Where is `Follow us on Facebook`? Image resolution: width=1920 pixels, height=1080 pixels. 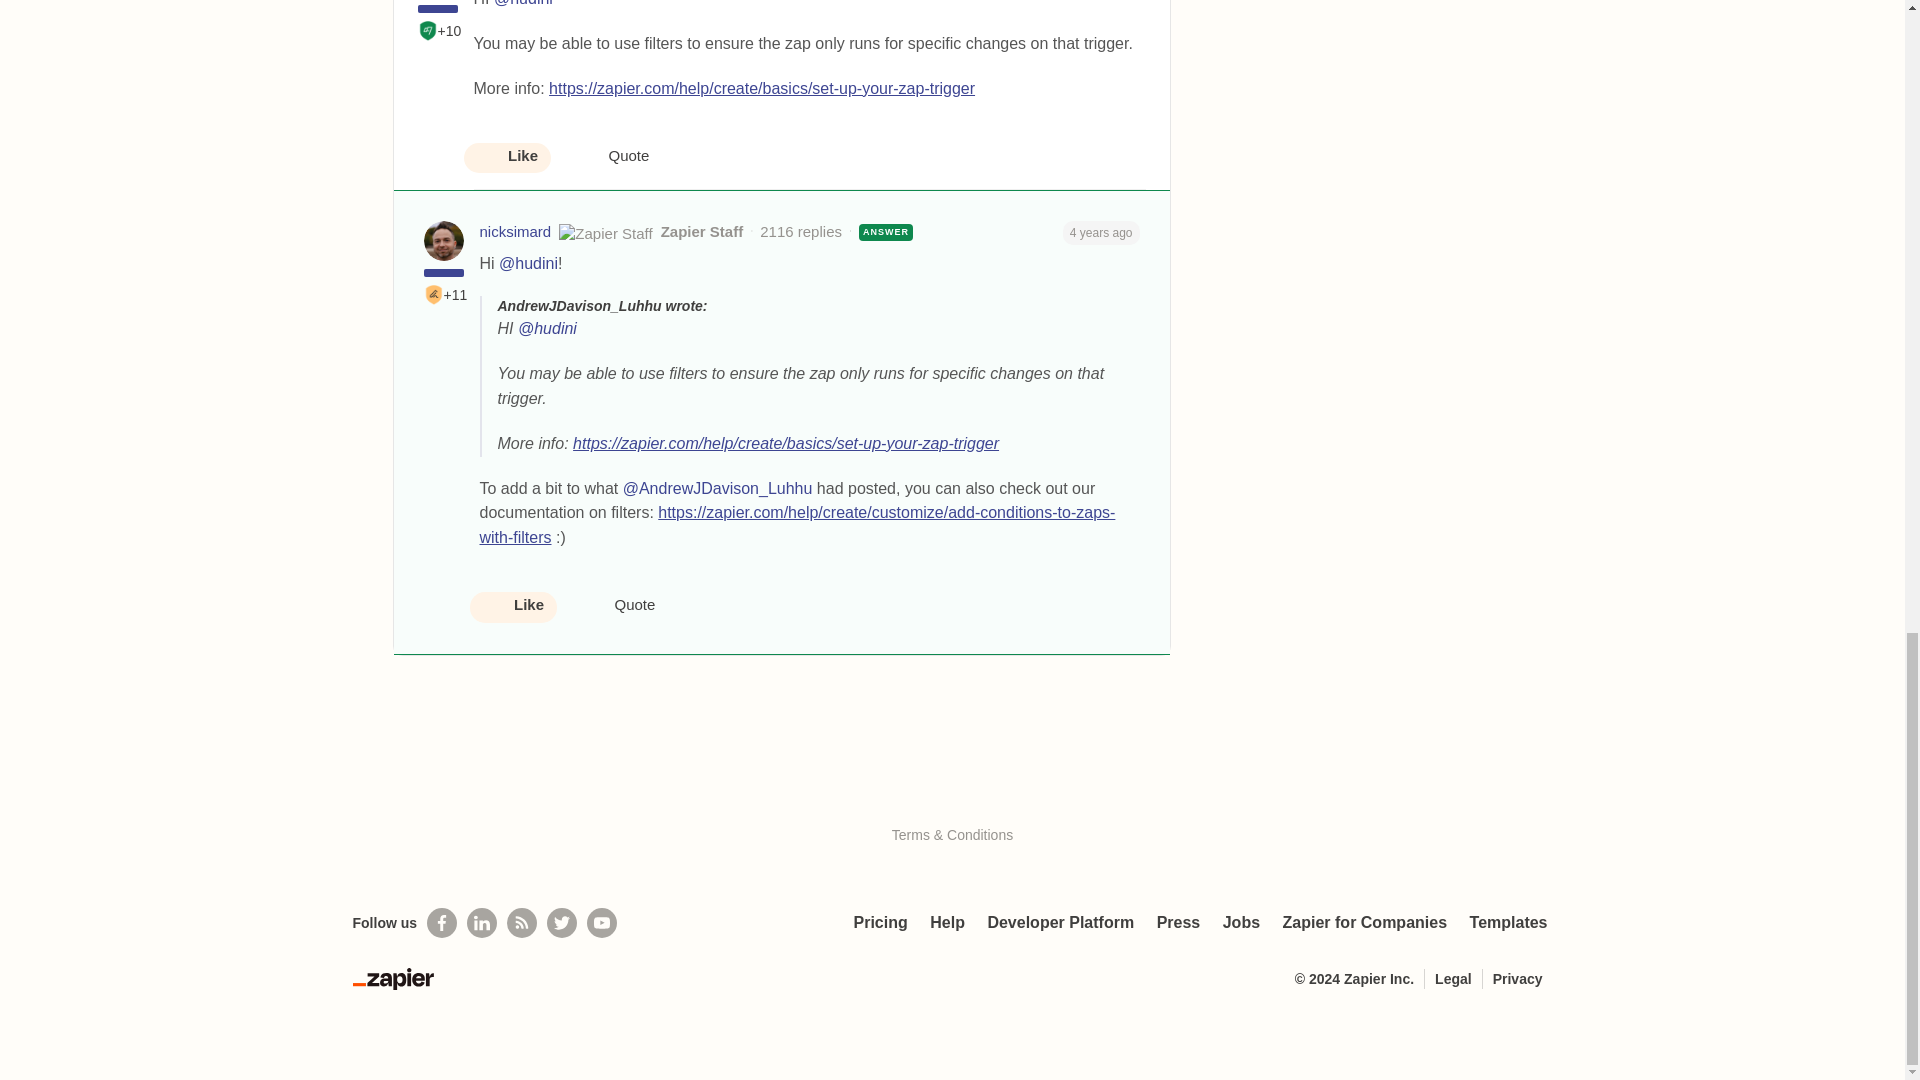
Follow us on Facebook is located at coordinates (441, 923).